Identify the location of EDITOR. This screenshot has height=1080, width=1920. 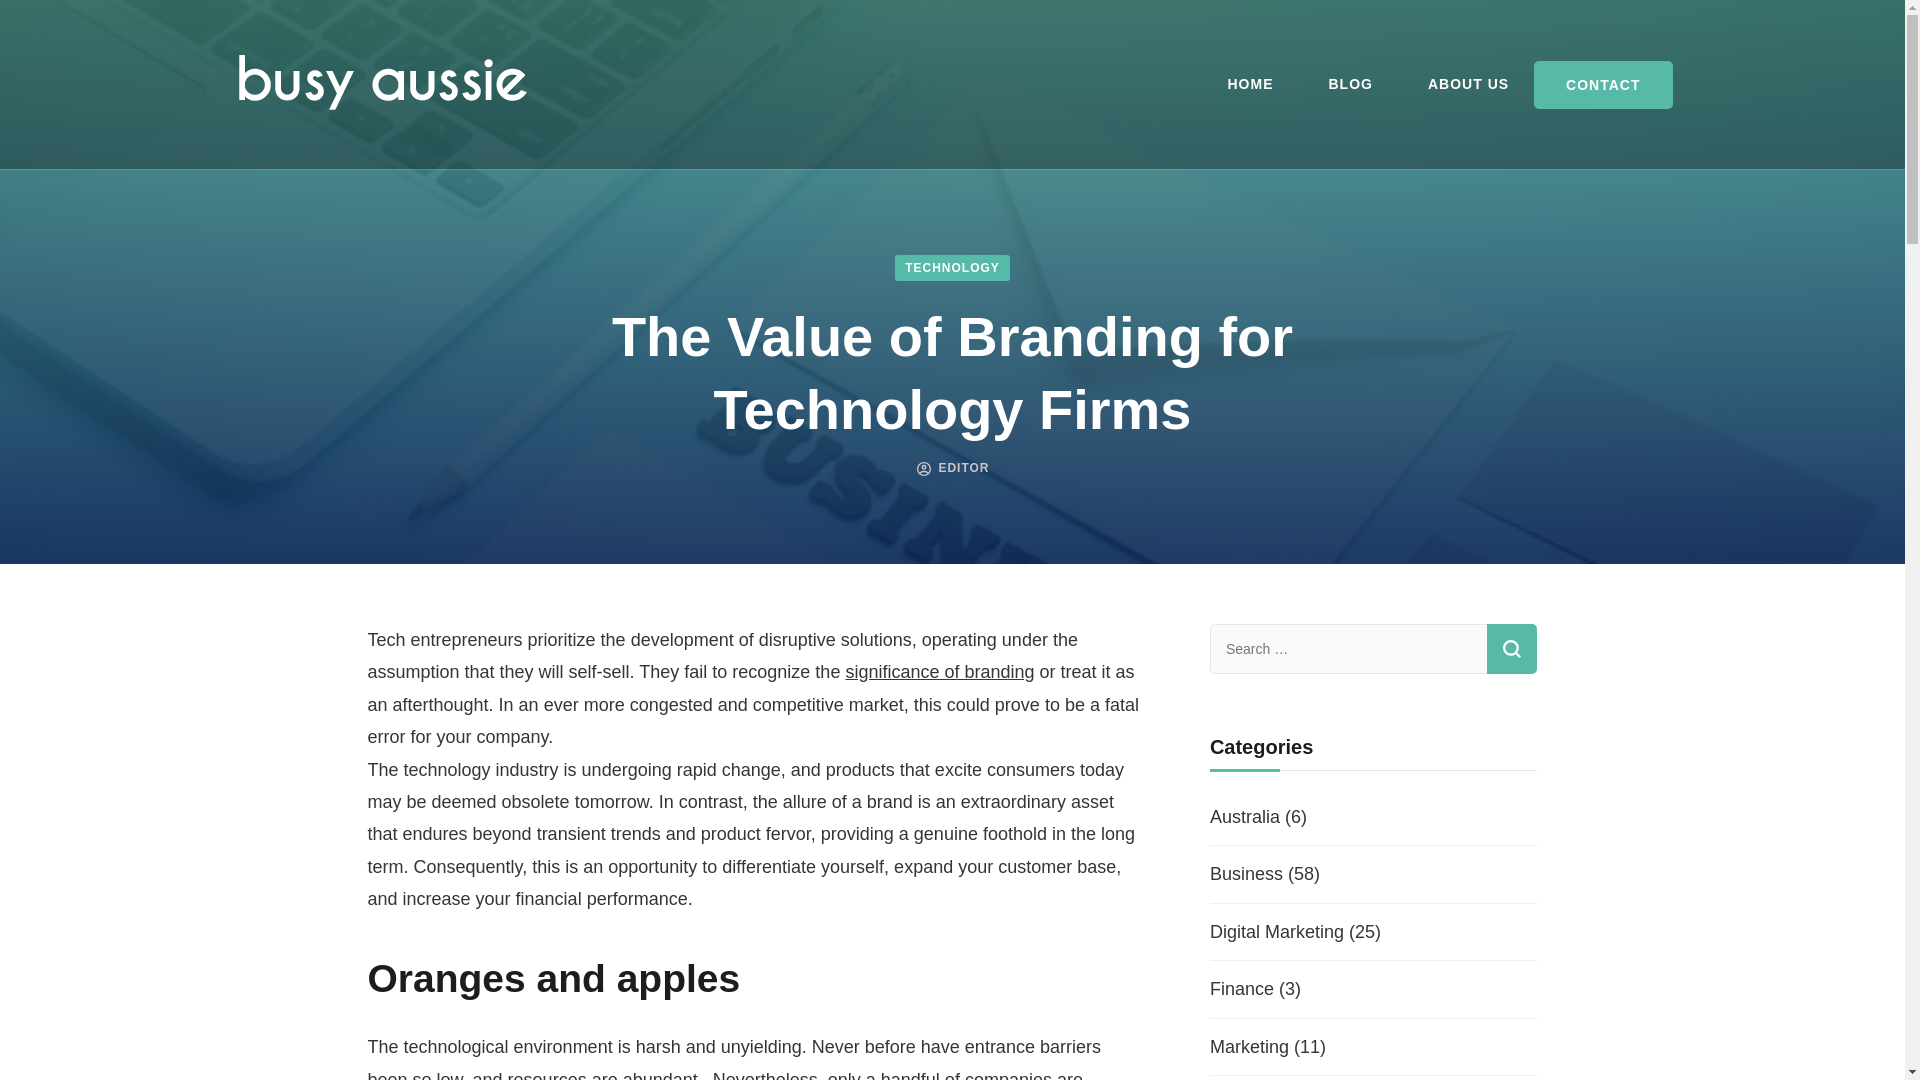
(963, 468).